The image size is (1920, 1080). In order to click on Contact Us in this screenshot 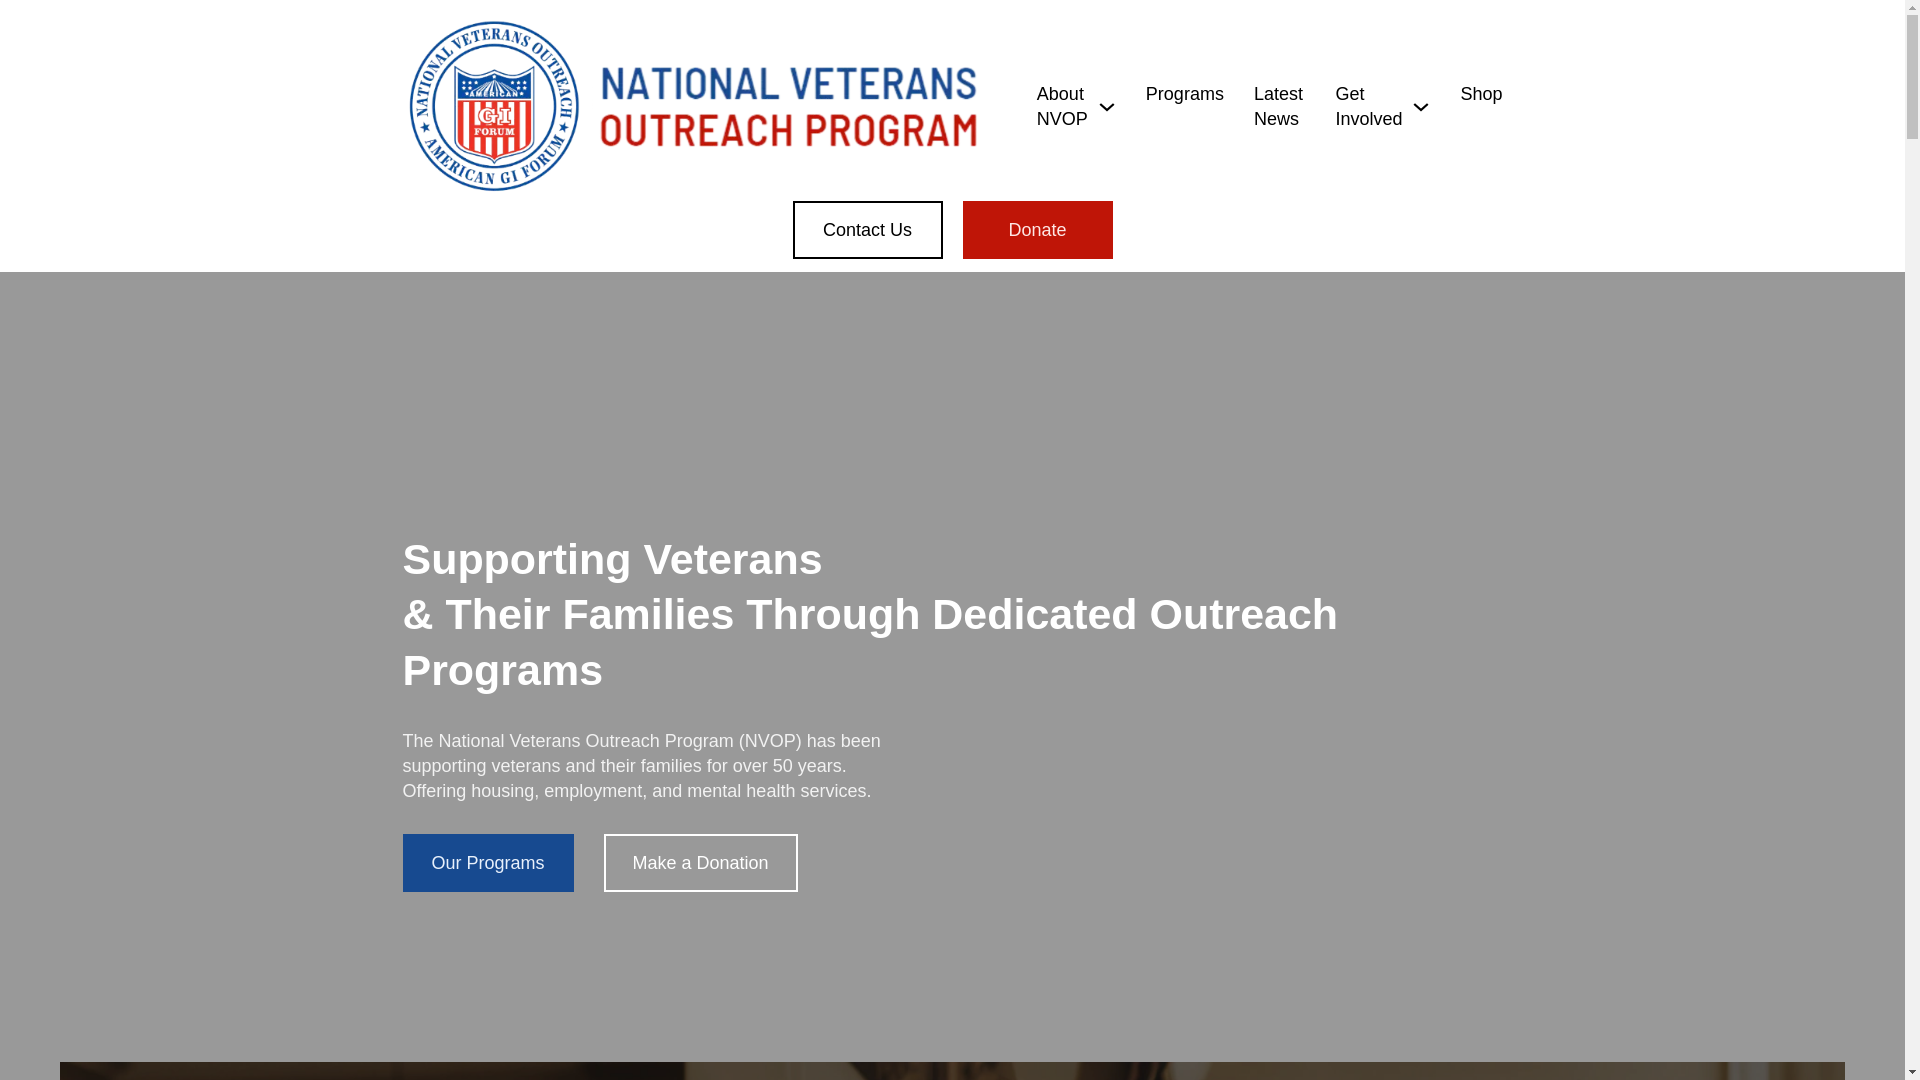, I will do `click(866, 230)`.